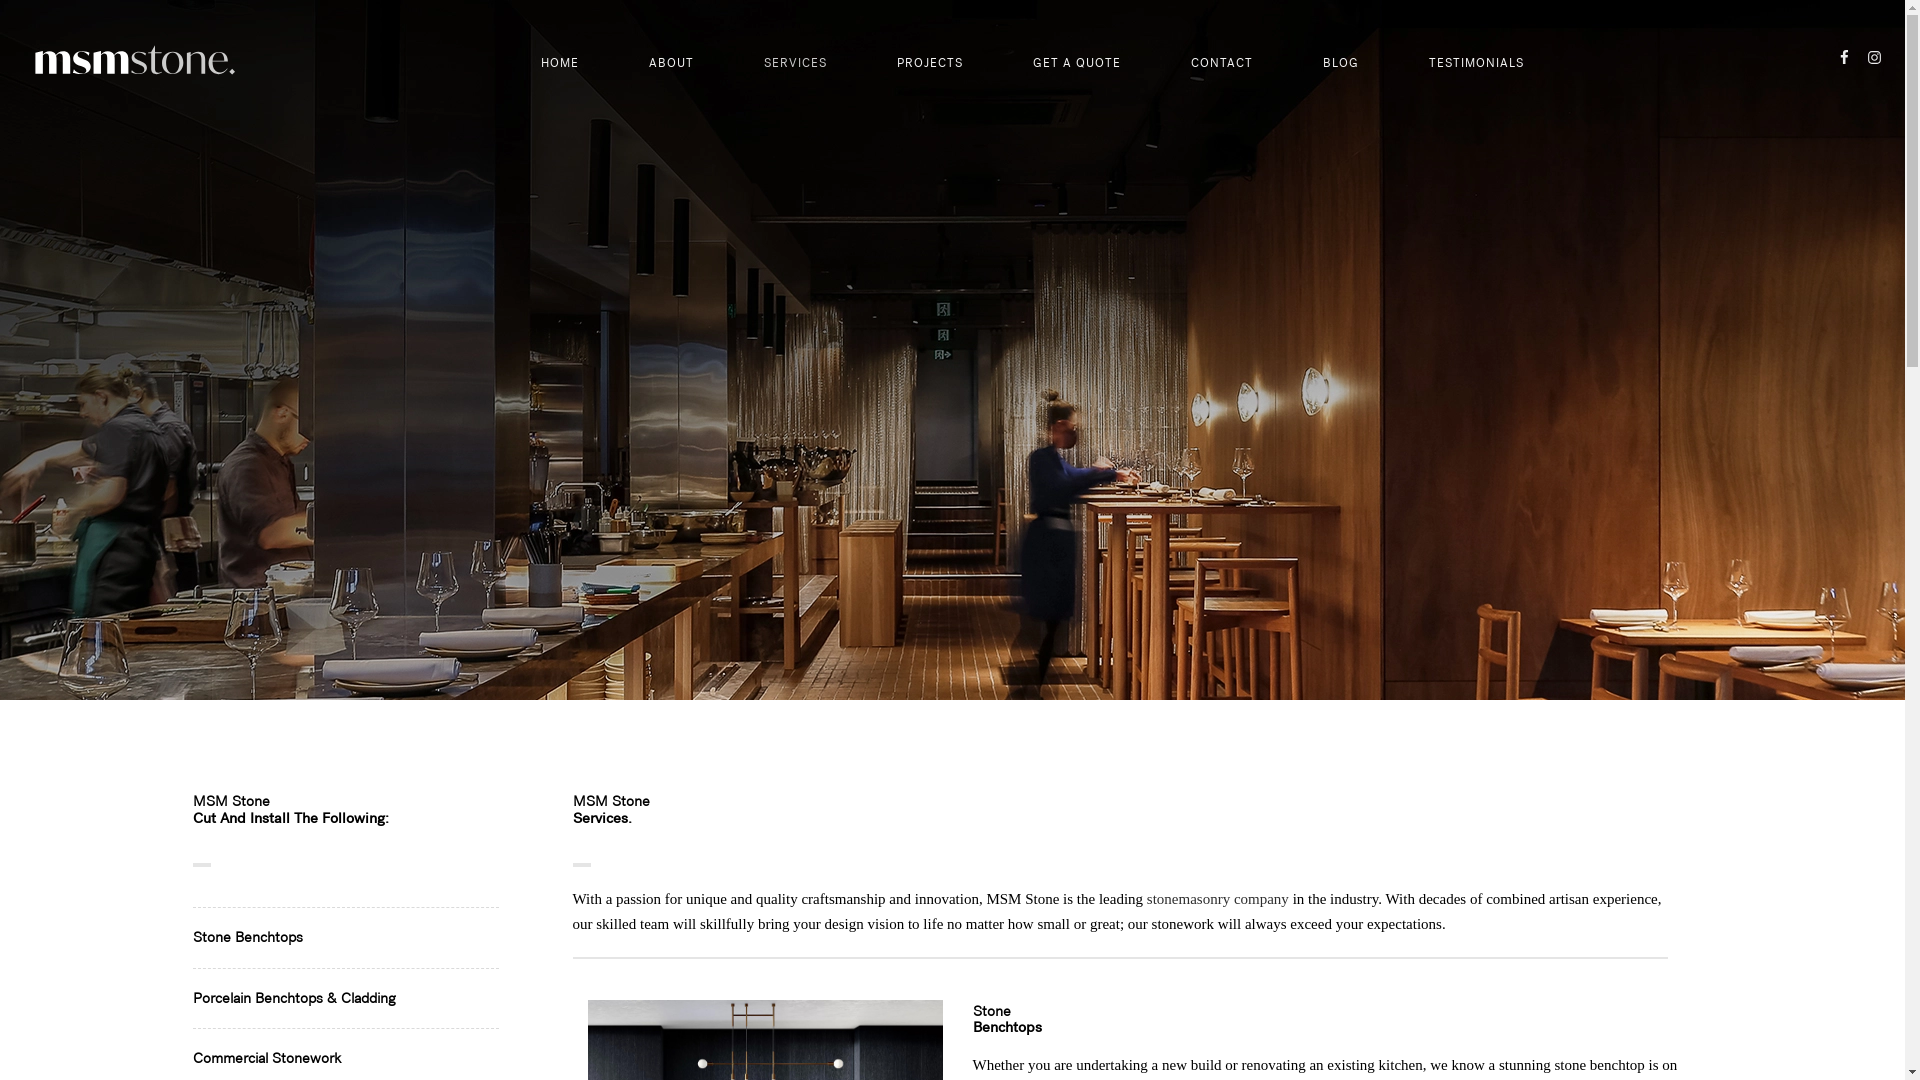 The image size is (1920, 1080). What do you see at coordinates (1341, 55) in the screenshot?
I see `BLOG` at bounding box center [1341, 55].